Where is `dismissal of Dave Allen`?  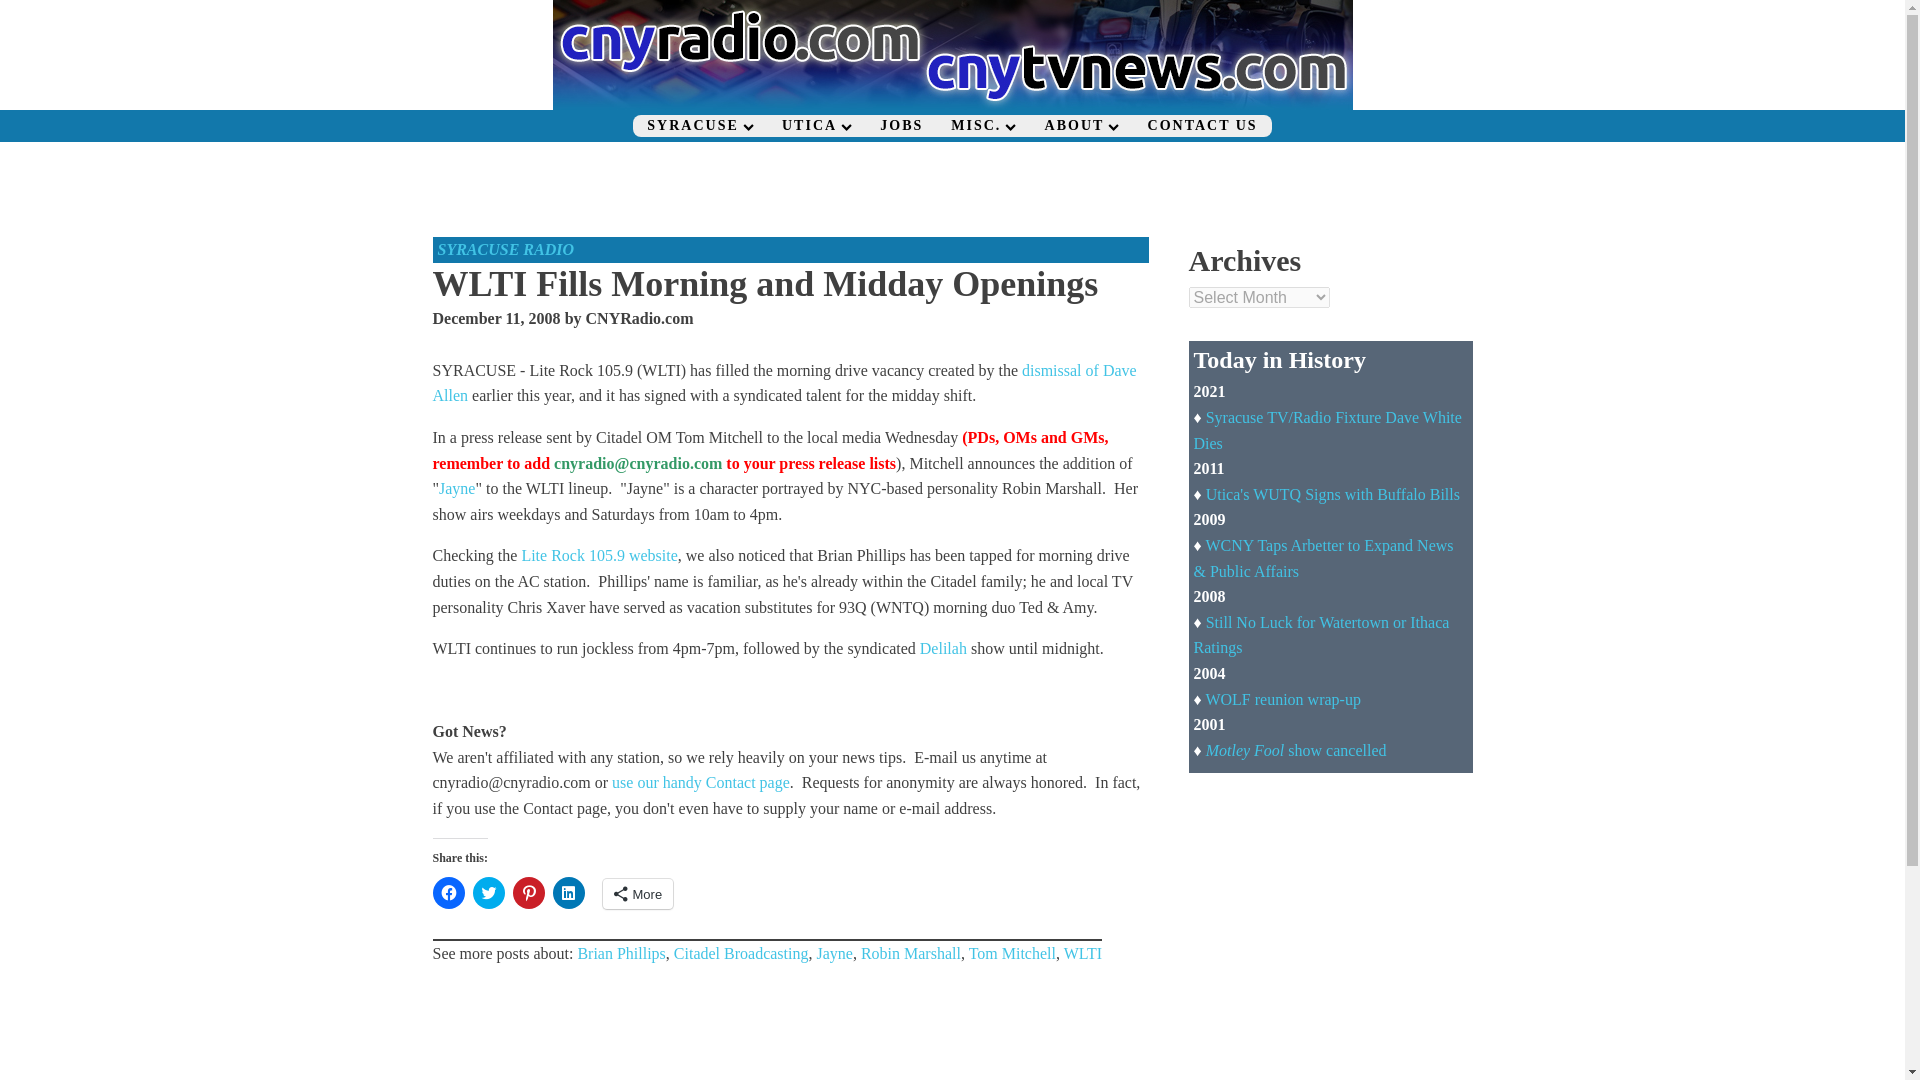
dismissal of Dave Allen is located at coordinates (784, 383).